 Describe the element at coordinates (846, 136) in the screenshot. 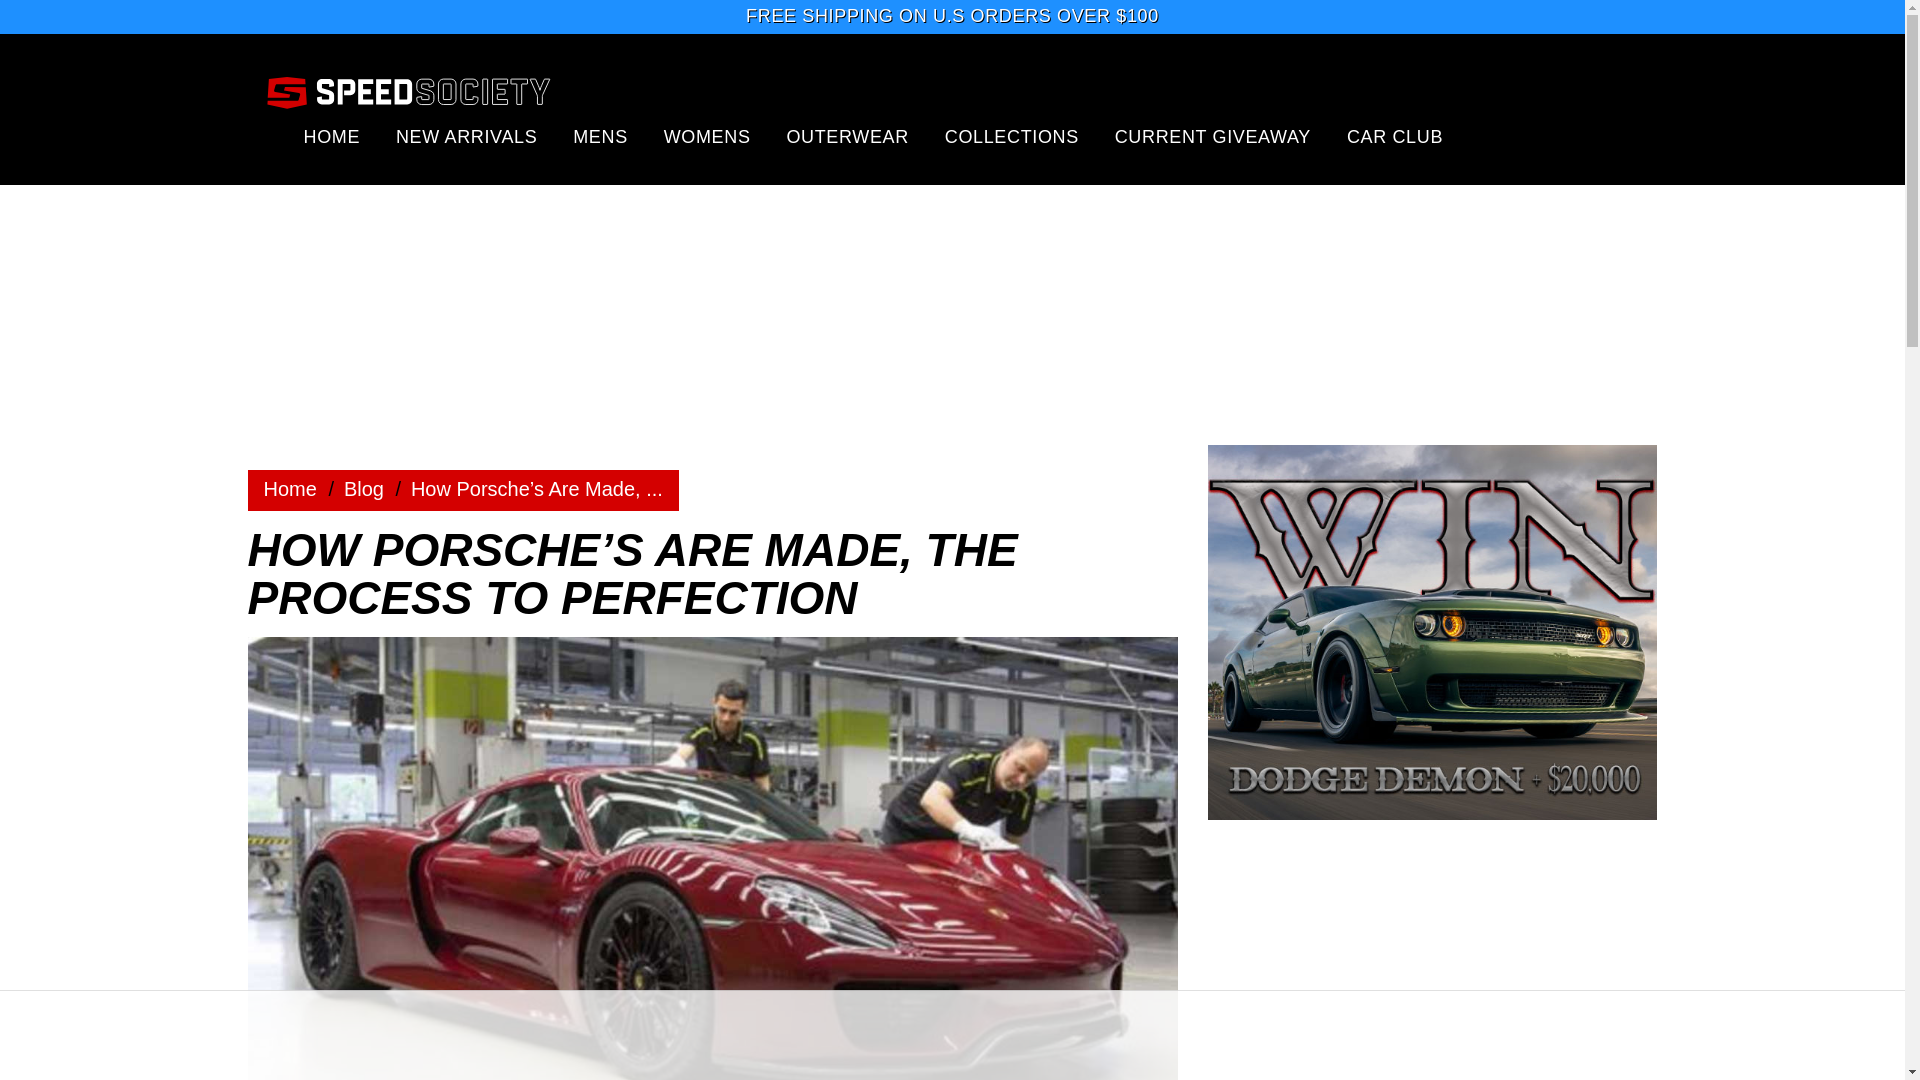

I see `OUTERWEAR` at that location.